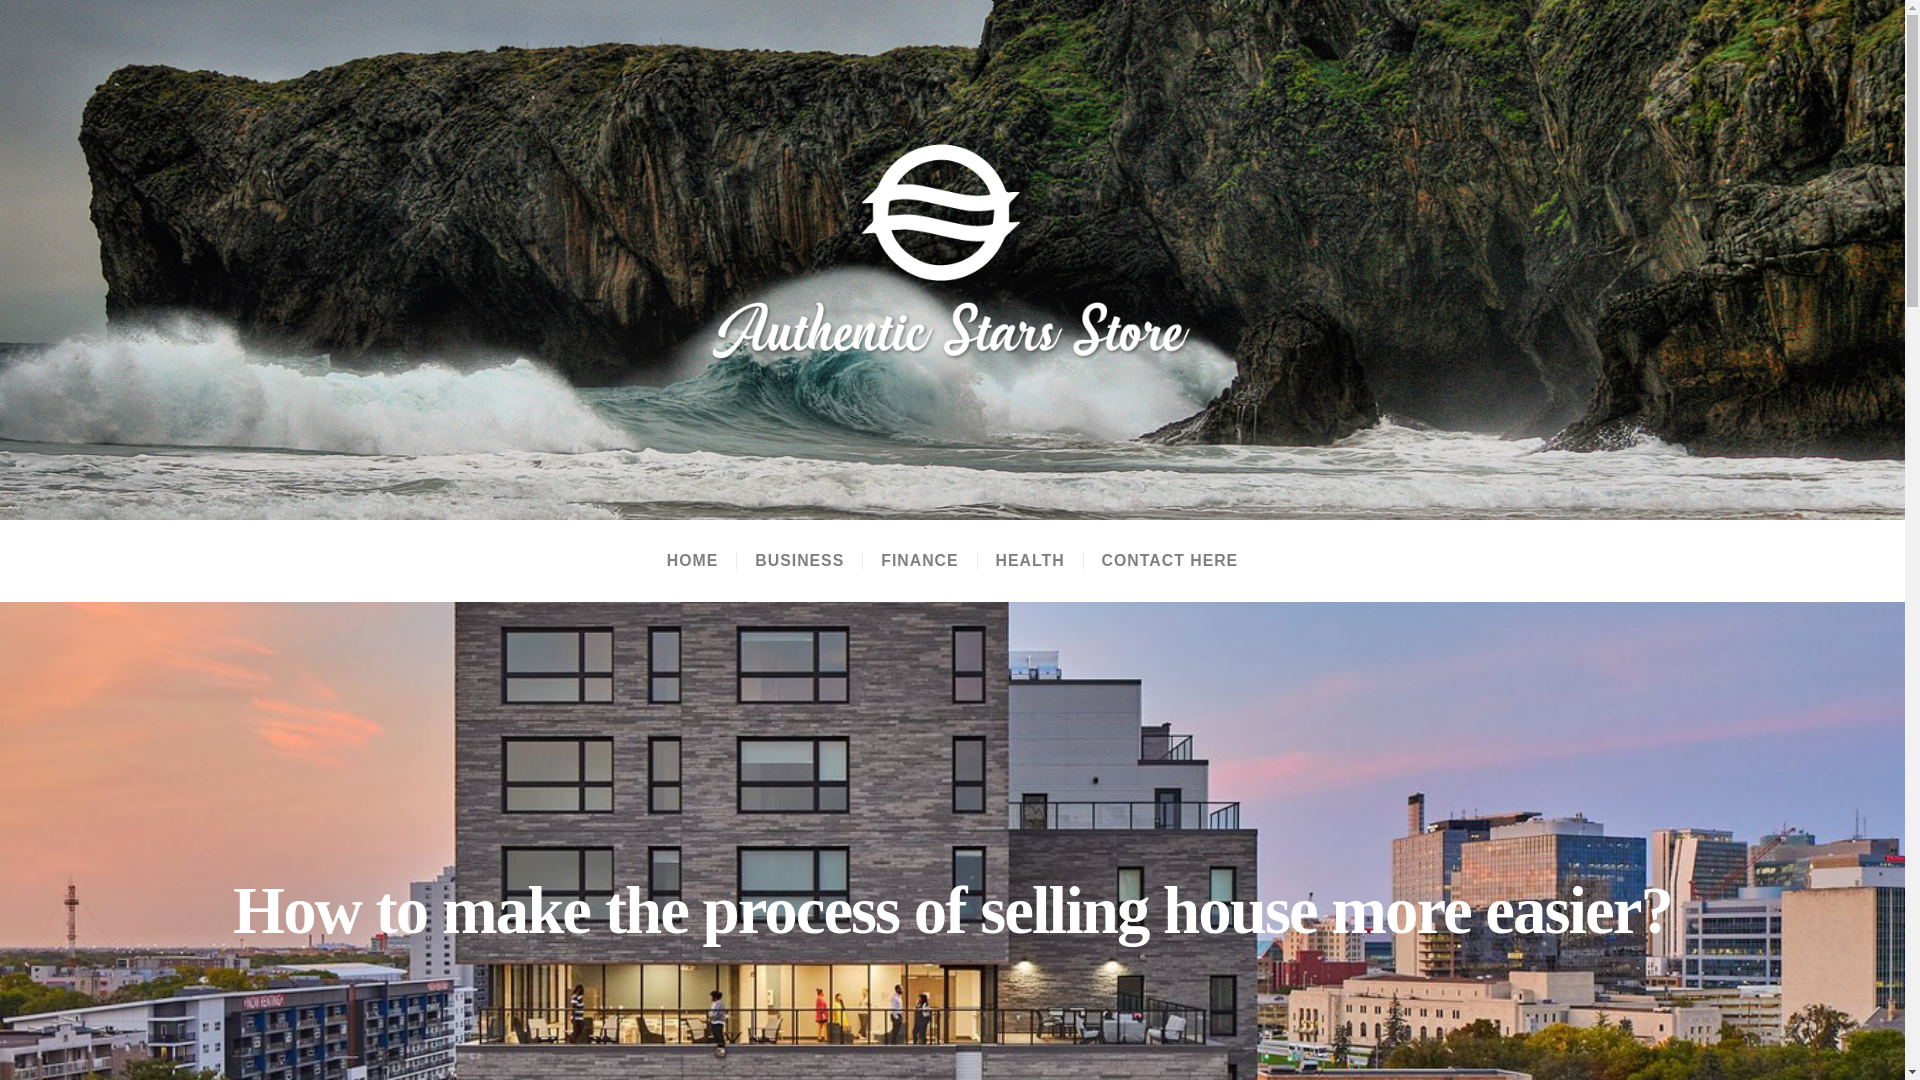 This screenshot has width=1920, height=1080. What do you see at coordinates (1170, 560) in the screenshot?
I see `CONTACT HERE` at bounding box center [1170, 560].